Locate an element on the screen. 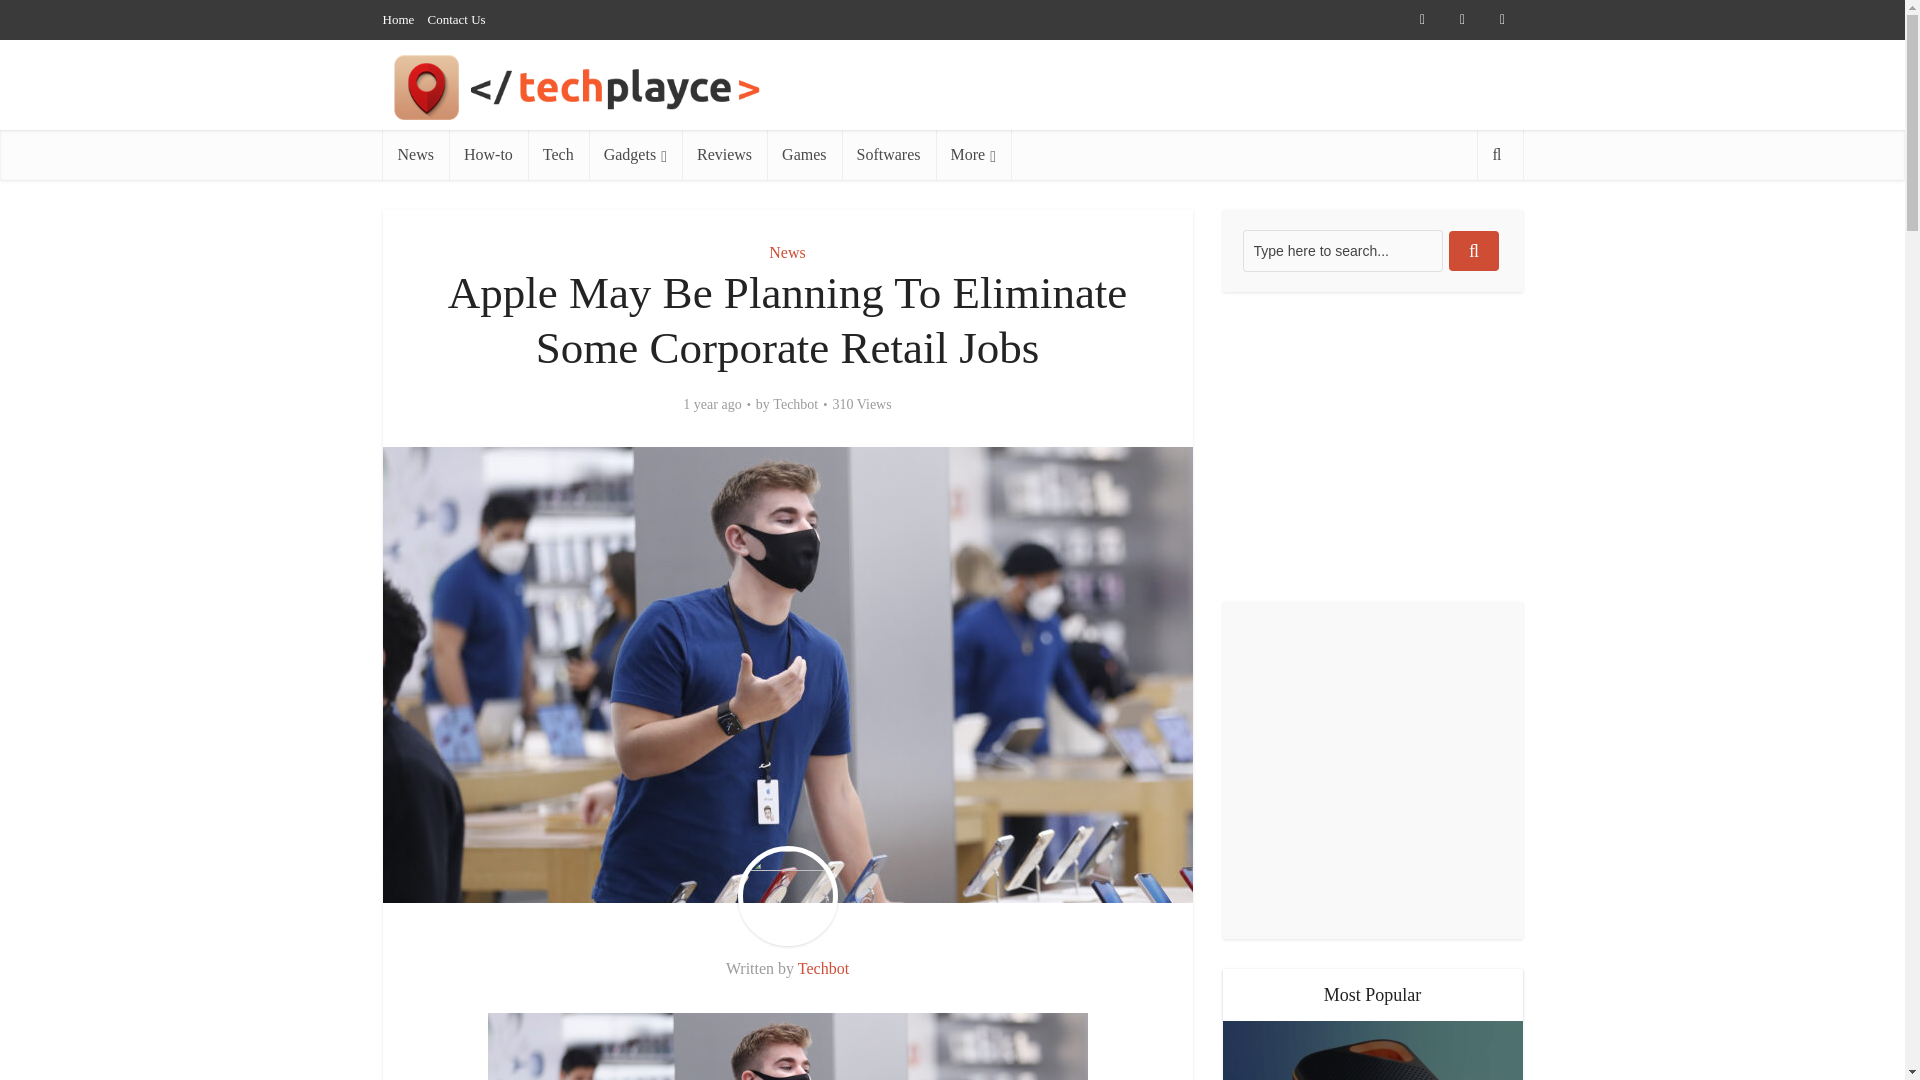 Image resolution: width=1920 pixels, height=1080 pixels. Advertisement is located at coordinates (1372, 446).